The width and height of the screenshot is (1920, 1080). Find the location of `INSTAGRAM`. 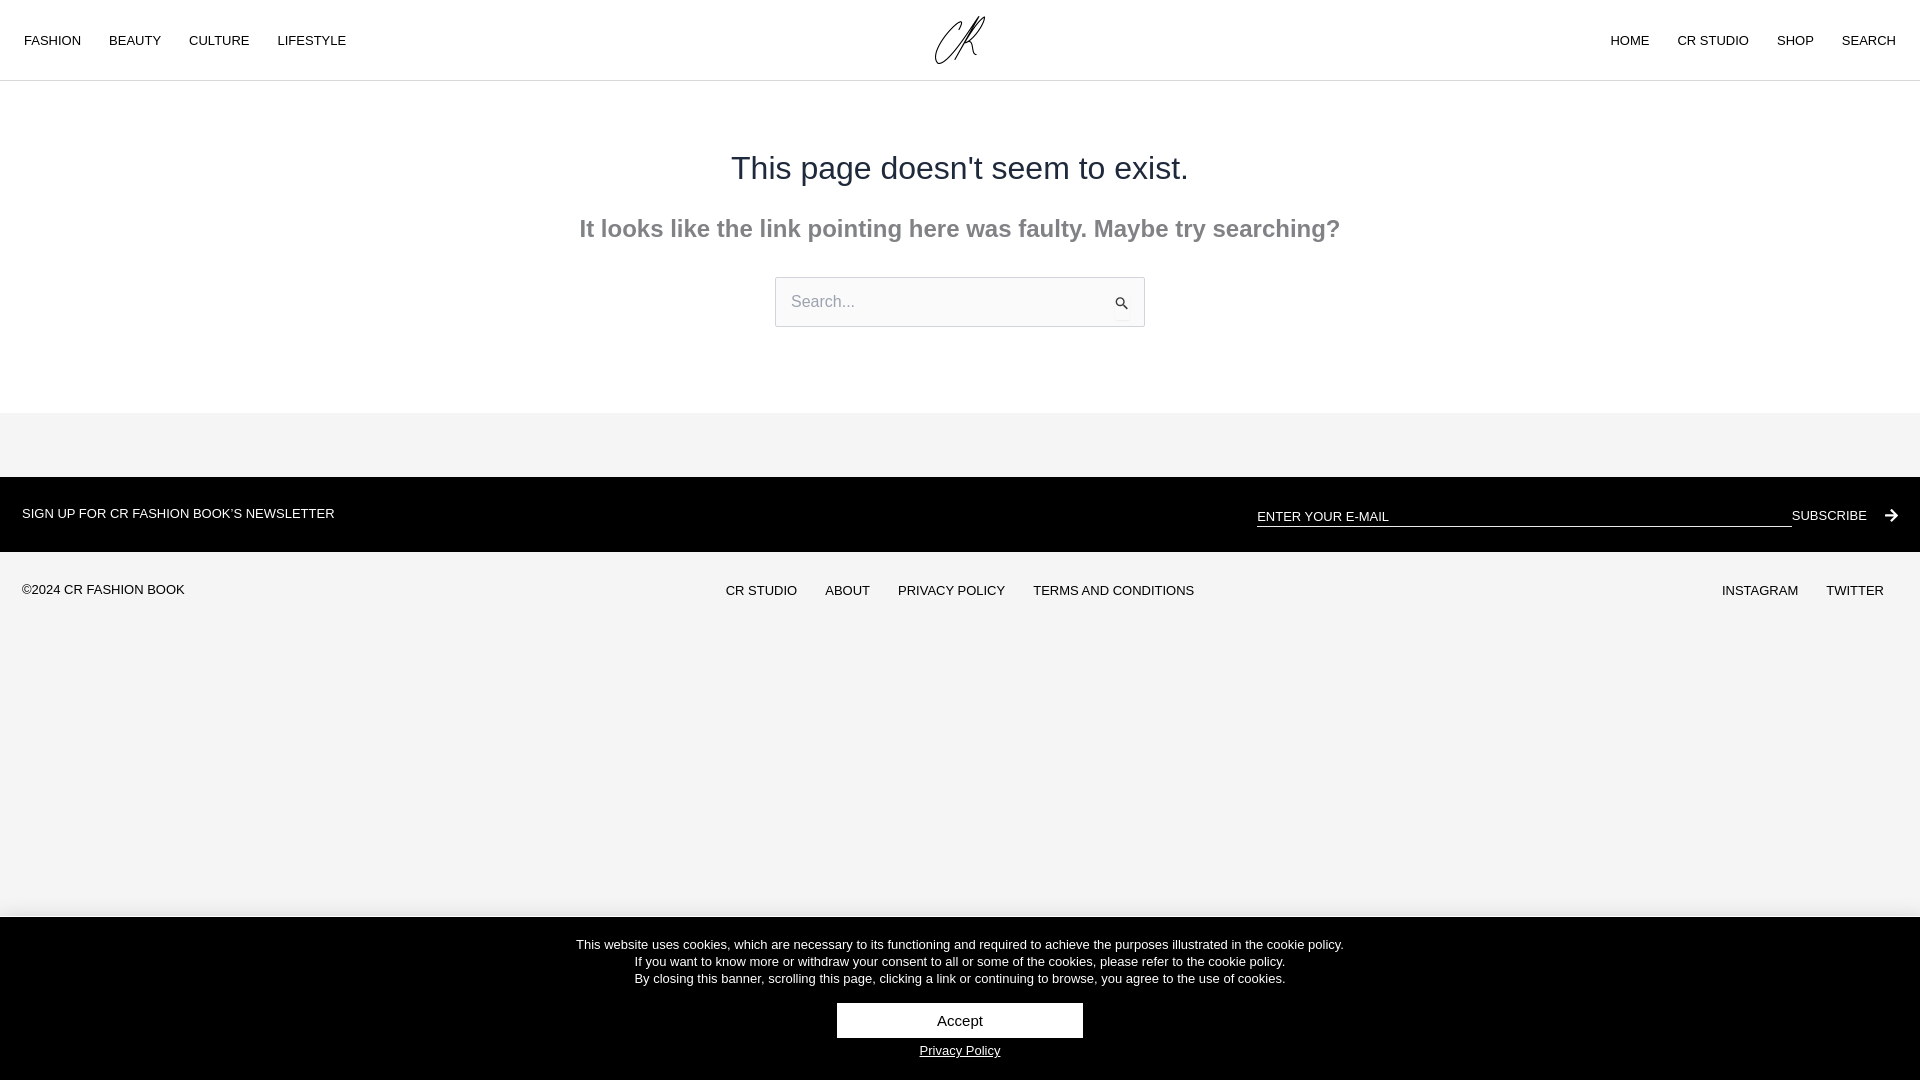

INSTAGRAM is located at coordinates (1760, 590).